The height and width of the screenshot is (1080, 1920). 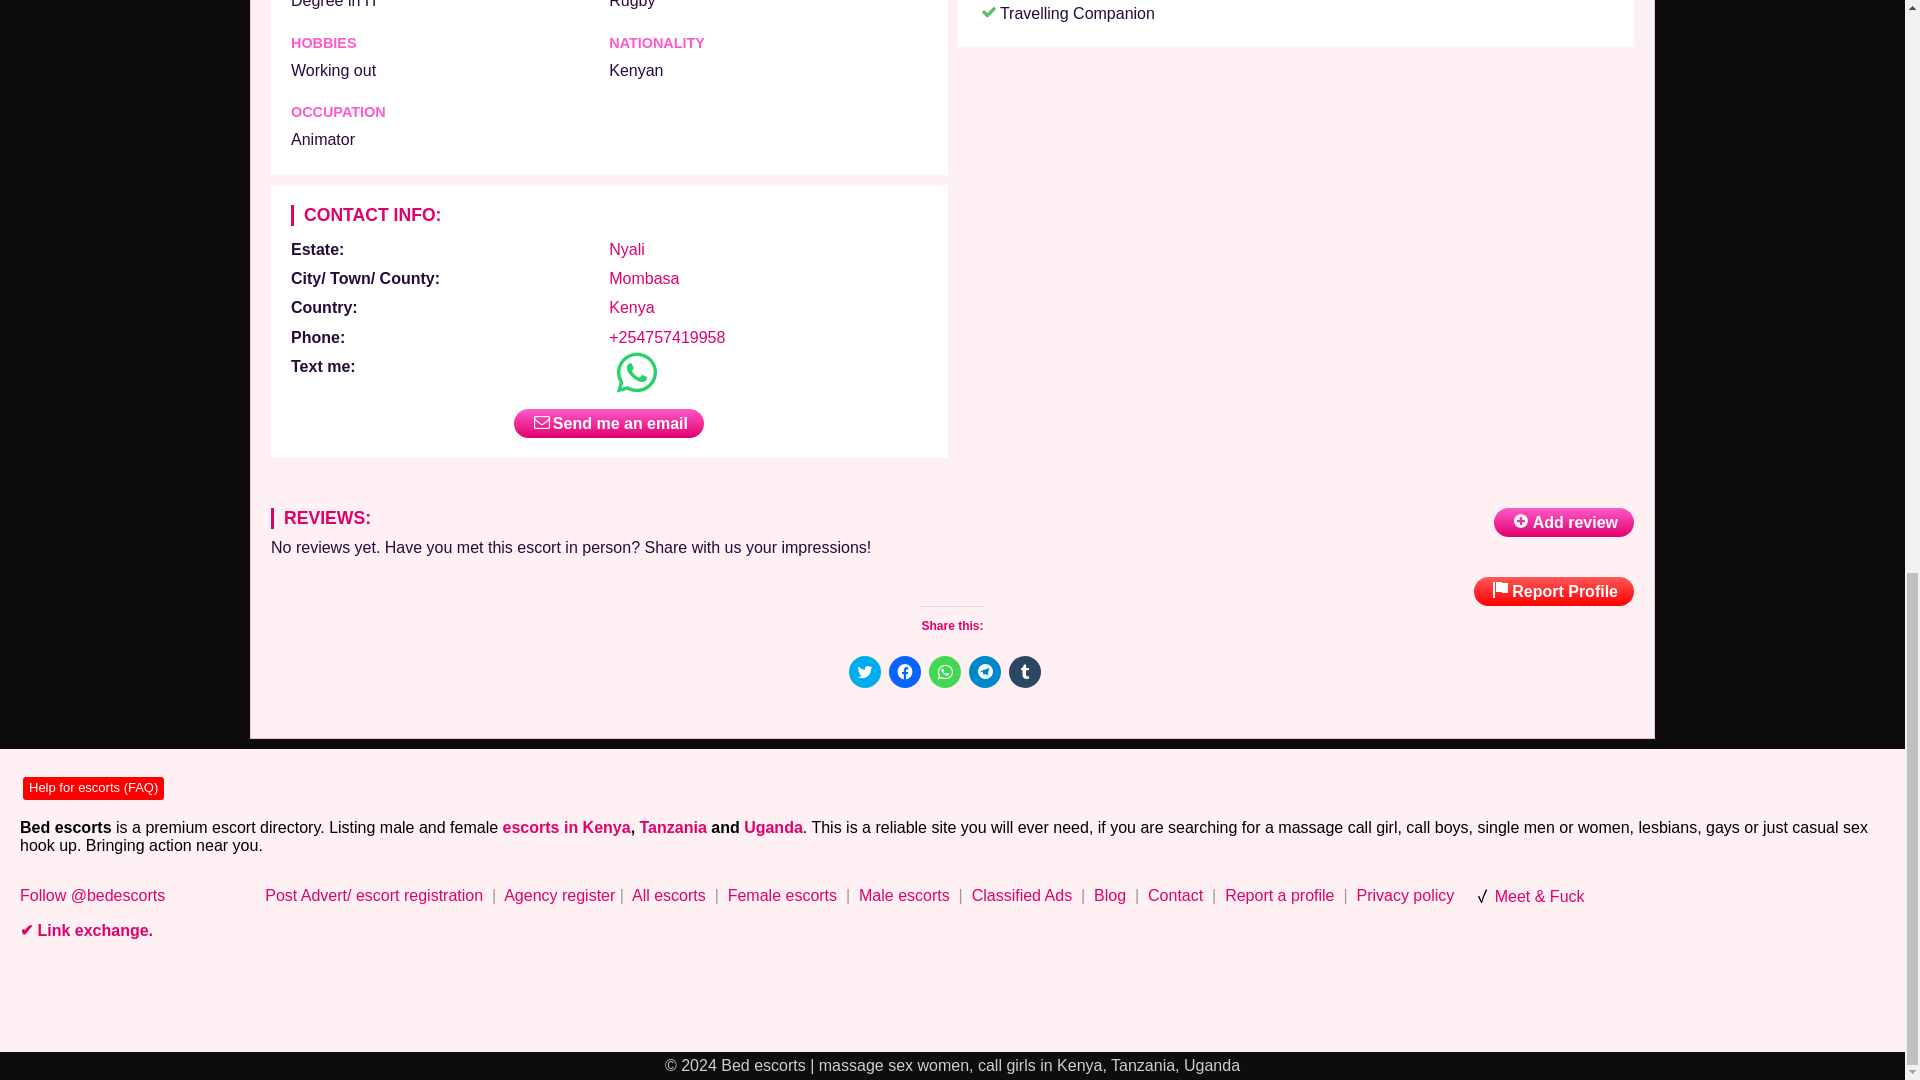 What do you see at coordinates (1024, 671) in the screenshot?
I see `Click to share on Tumblr` at bounding box center [1024, 671].